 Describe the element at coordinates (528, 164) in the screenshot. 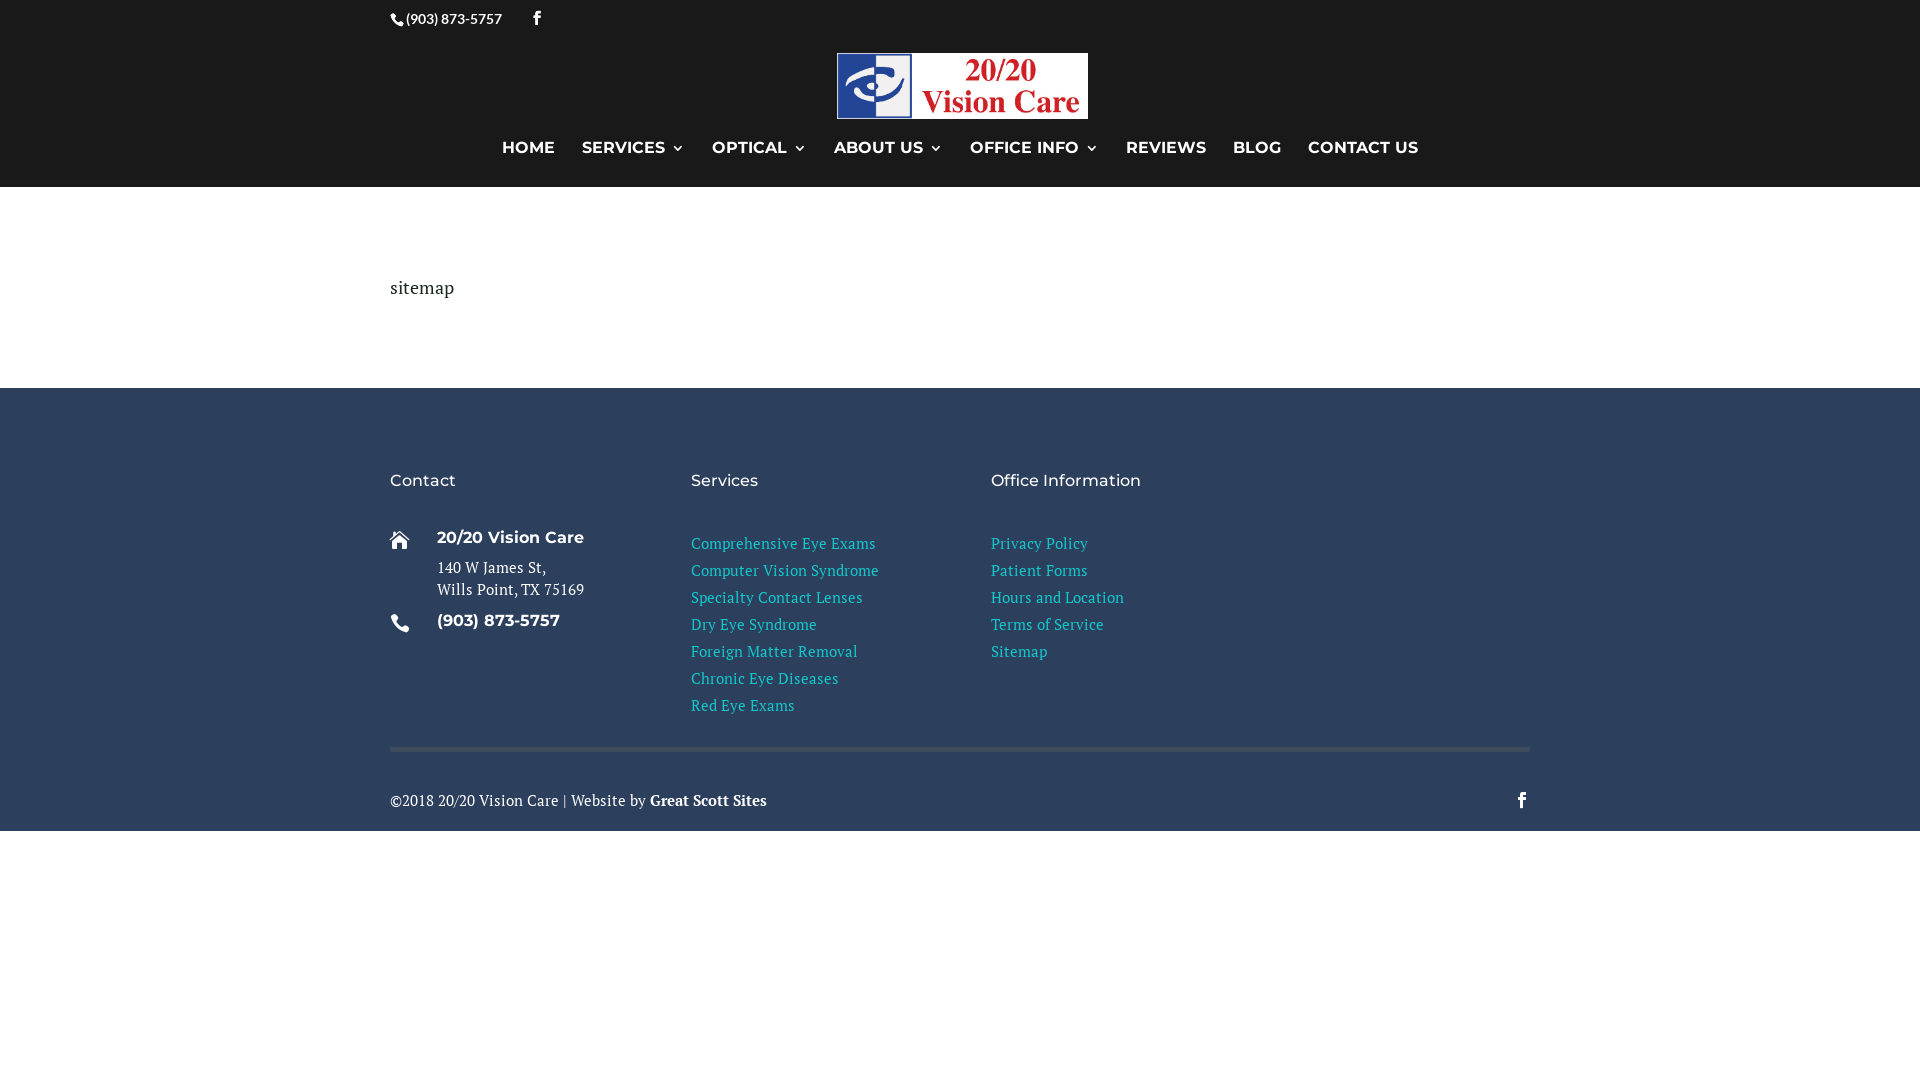

I see `HOME` at that location.